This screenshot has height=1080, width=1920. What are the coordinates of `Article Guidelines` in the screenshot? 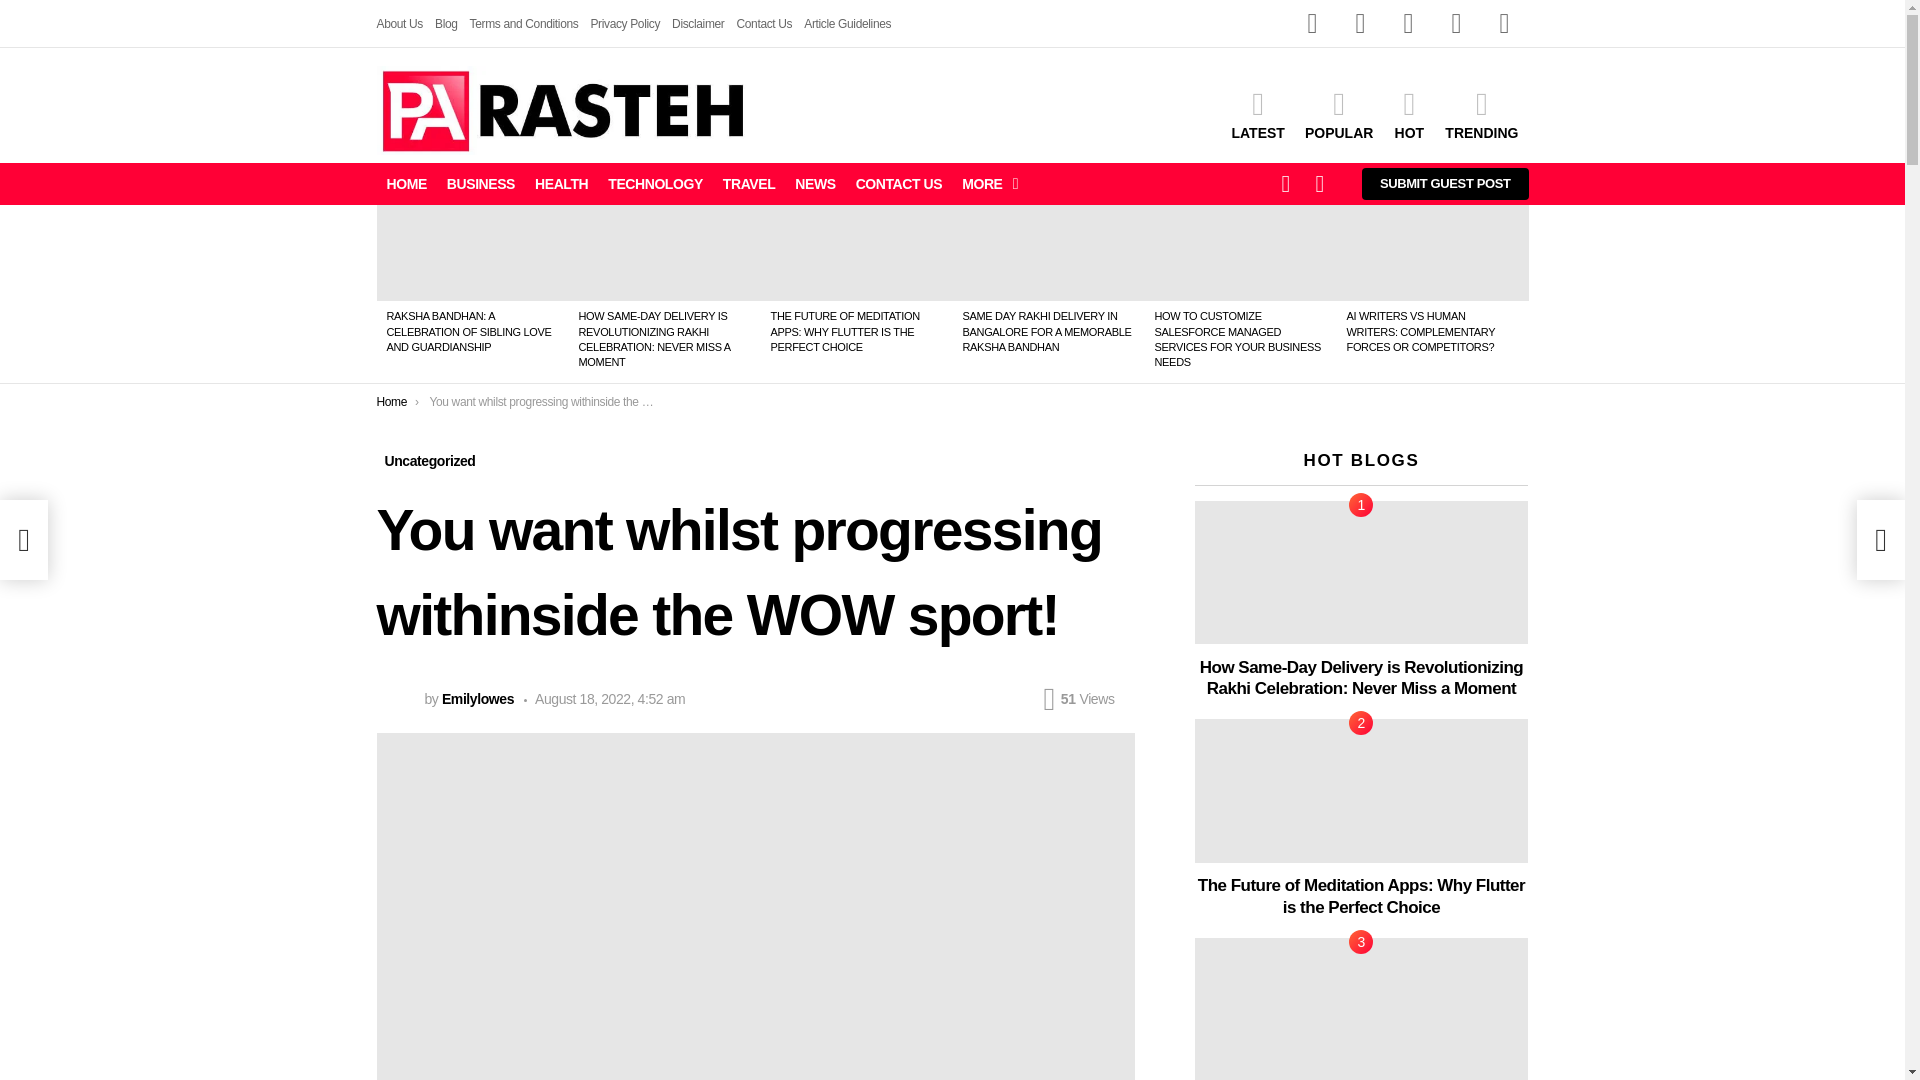 It's located at (847, 23).